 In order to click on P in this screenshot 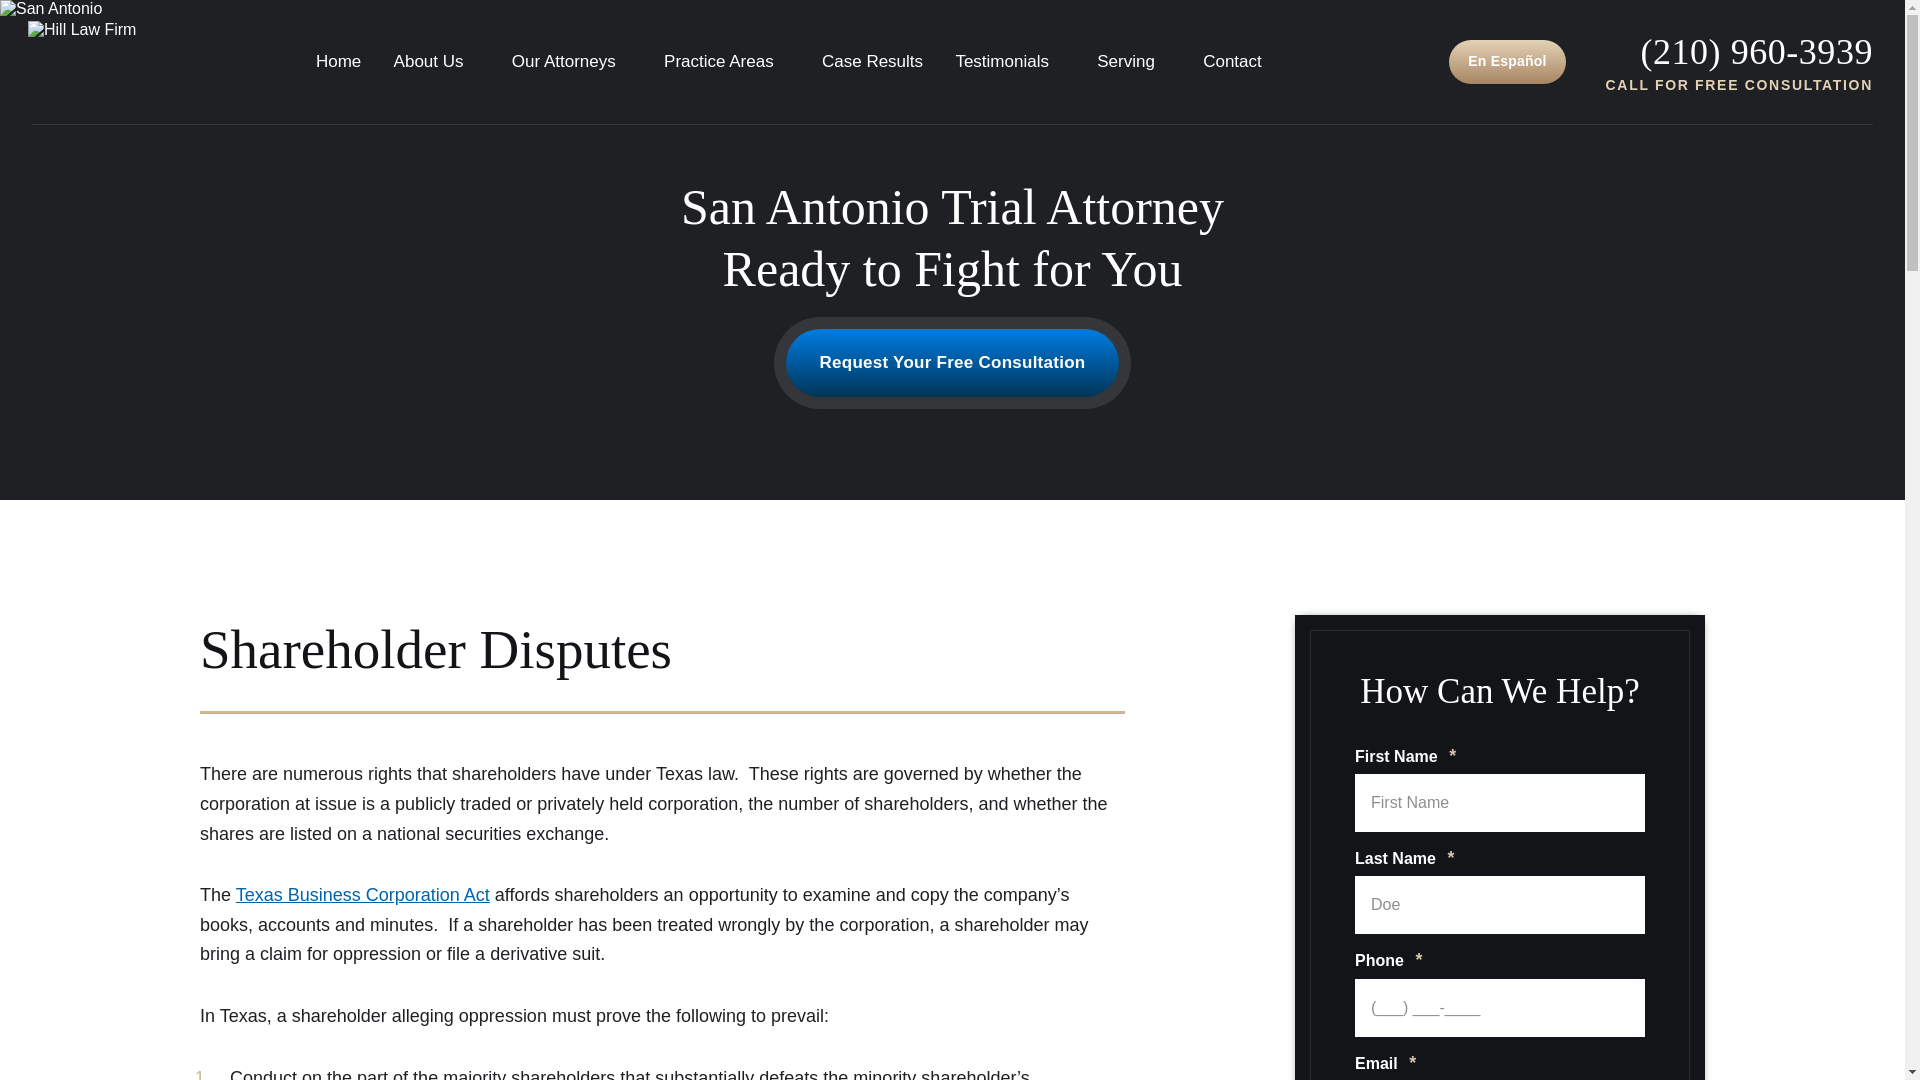, I will do `click(1756, 51)`.